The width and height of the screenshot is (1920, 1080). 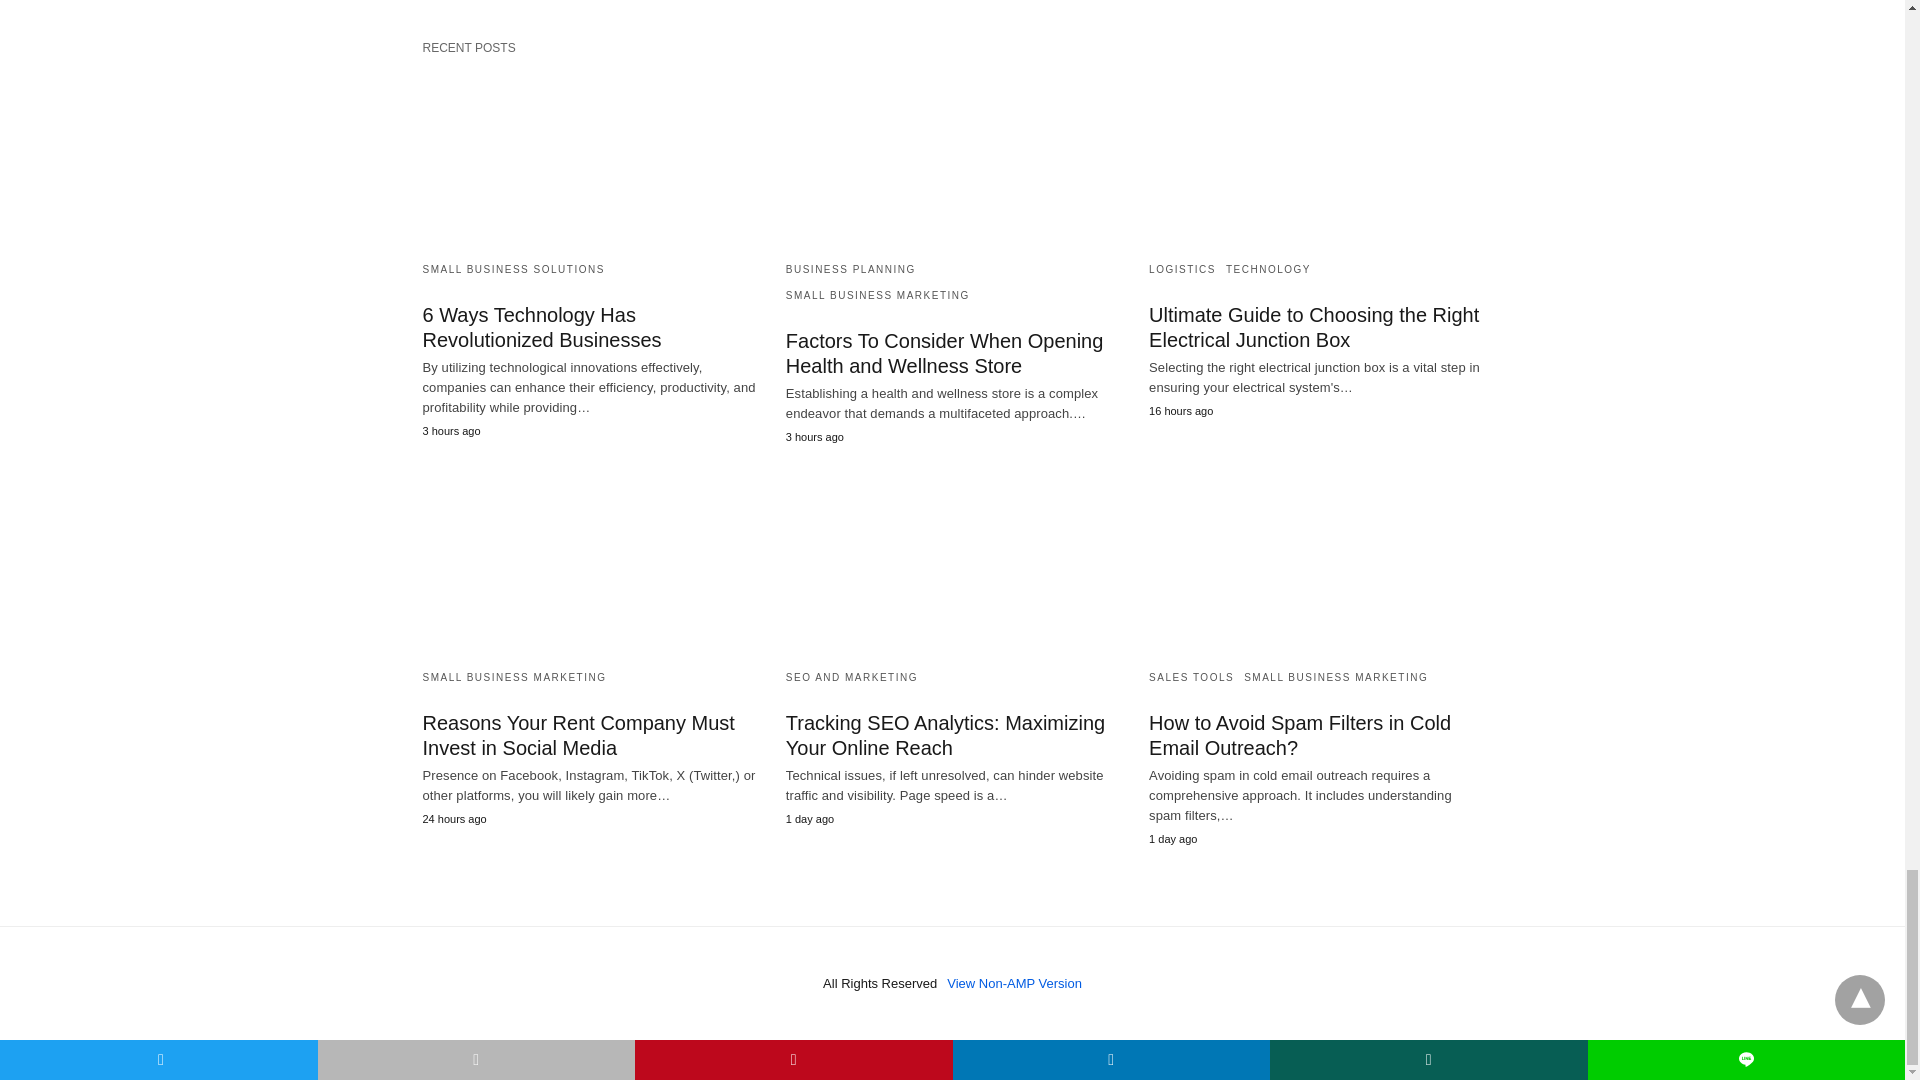 I want to click on 6 Ways Technology Has Revolutionized Businesses, so click(x=588, y=156).